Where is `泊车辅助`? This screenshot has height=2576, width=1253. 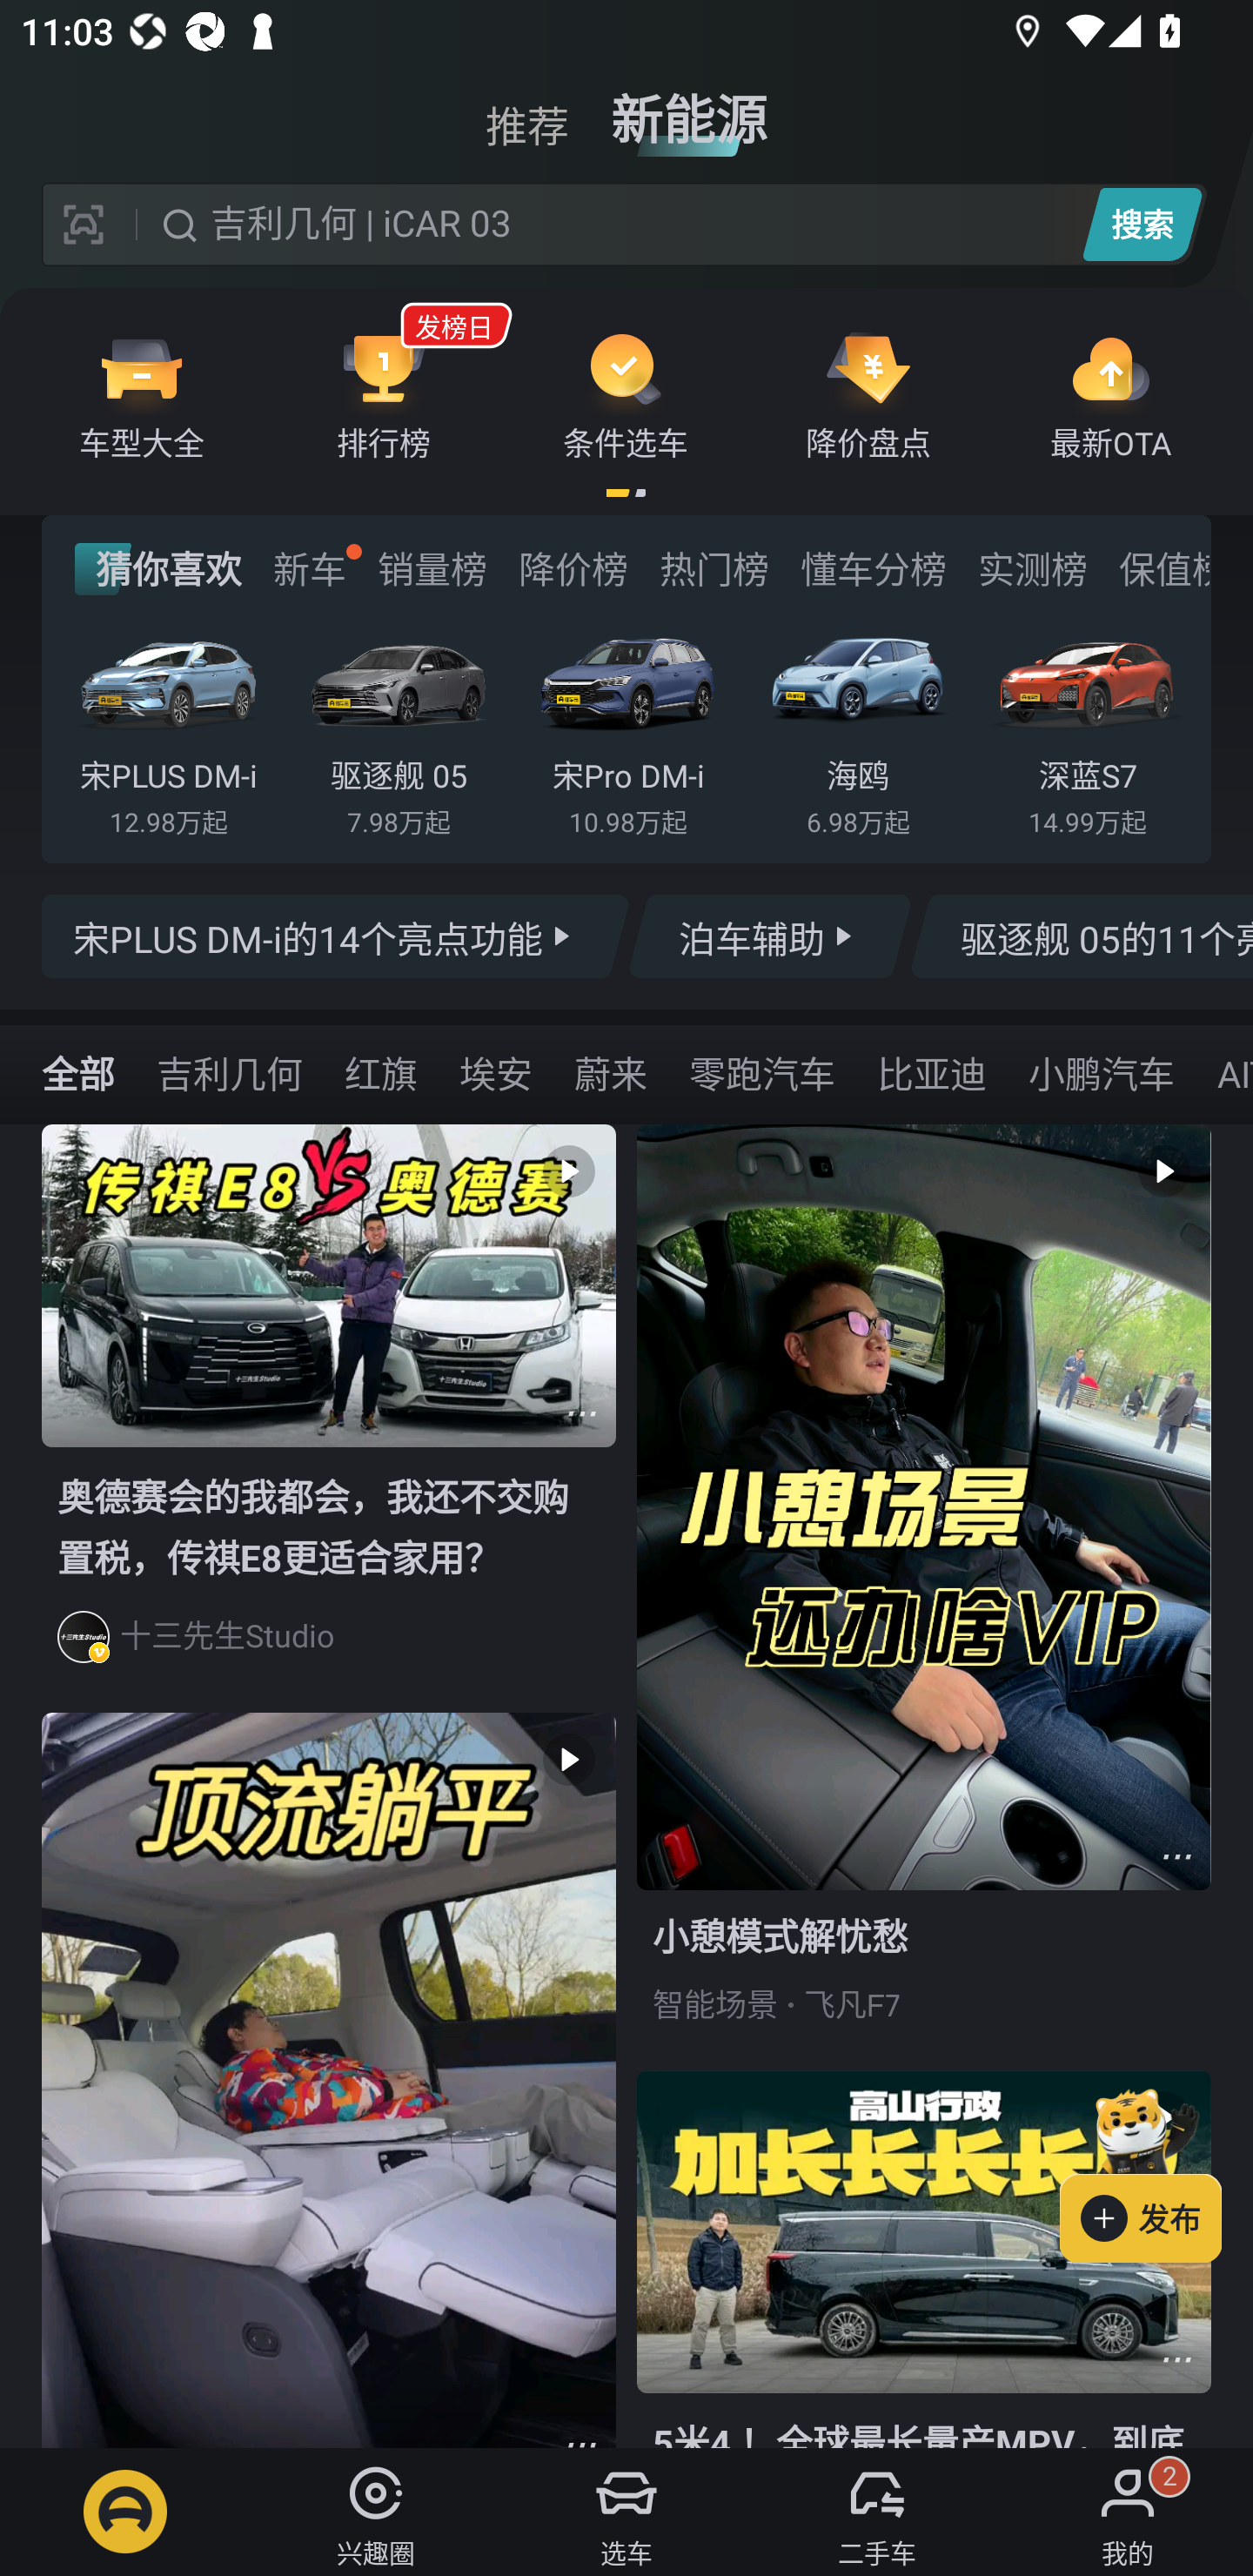
泊车辅助 is located at coordinates (769, 936).